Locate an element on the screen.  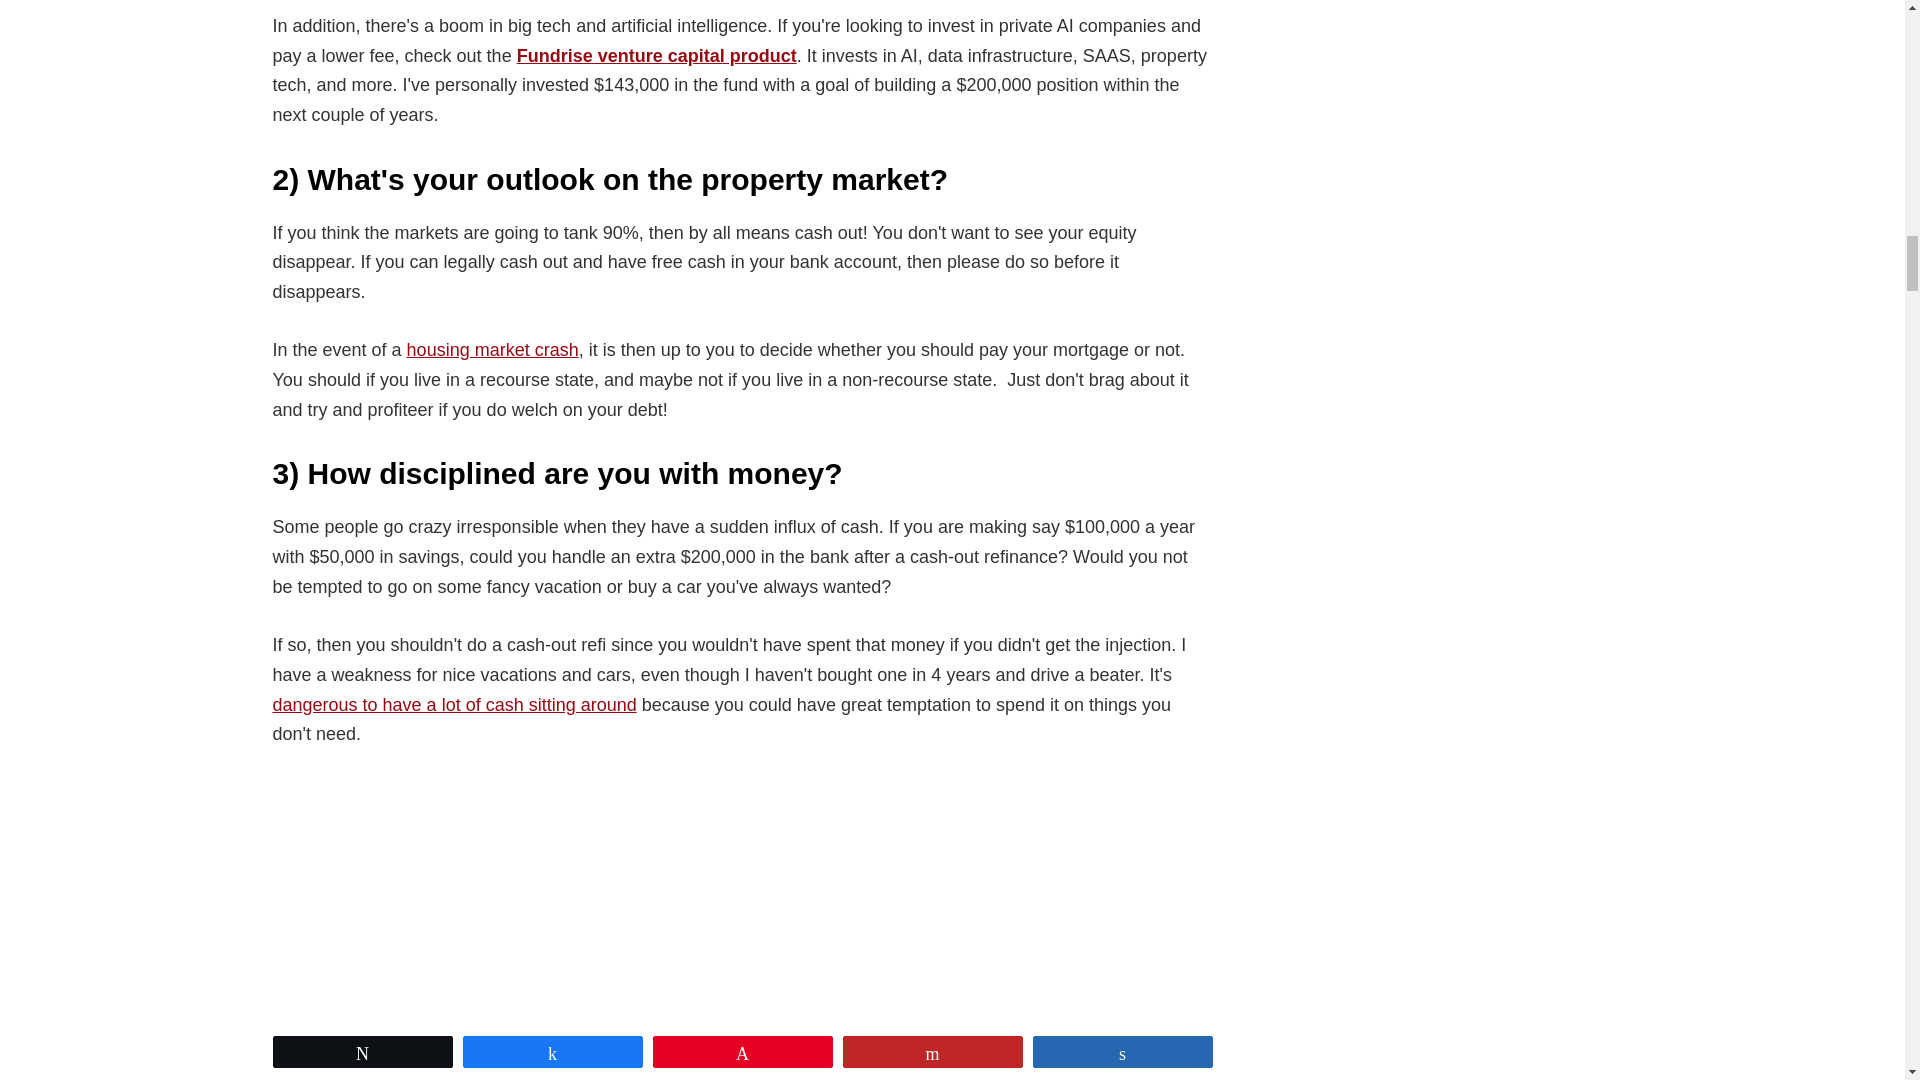
Fundrise venture capital product is located at coordinates (656, 56).